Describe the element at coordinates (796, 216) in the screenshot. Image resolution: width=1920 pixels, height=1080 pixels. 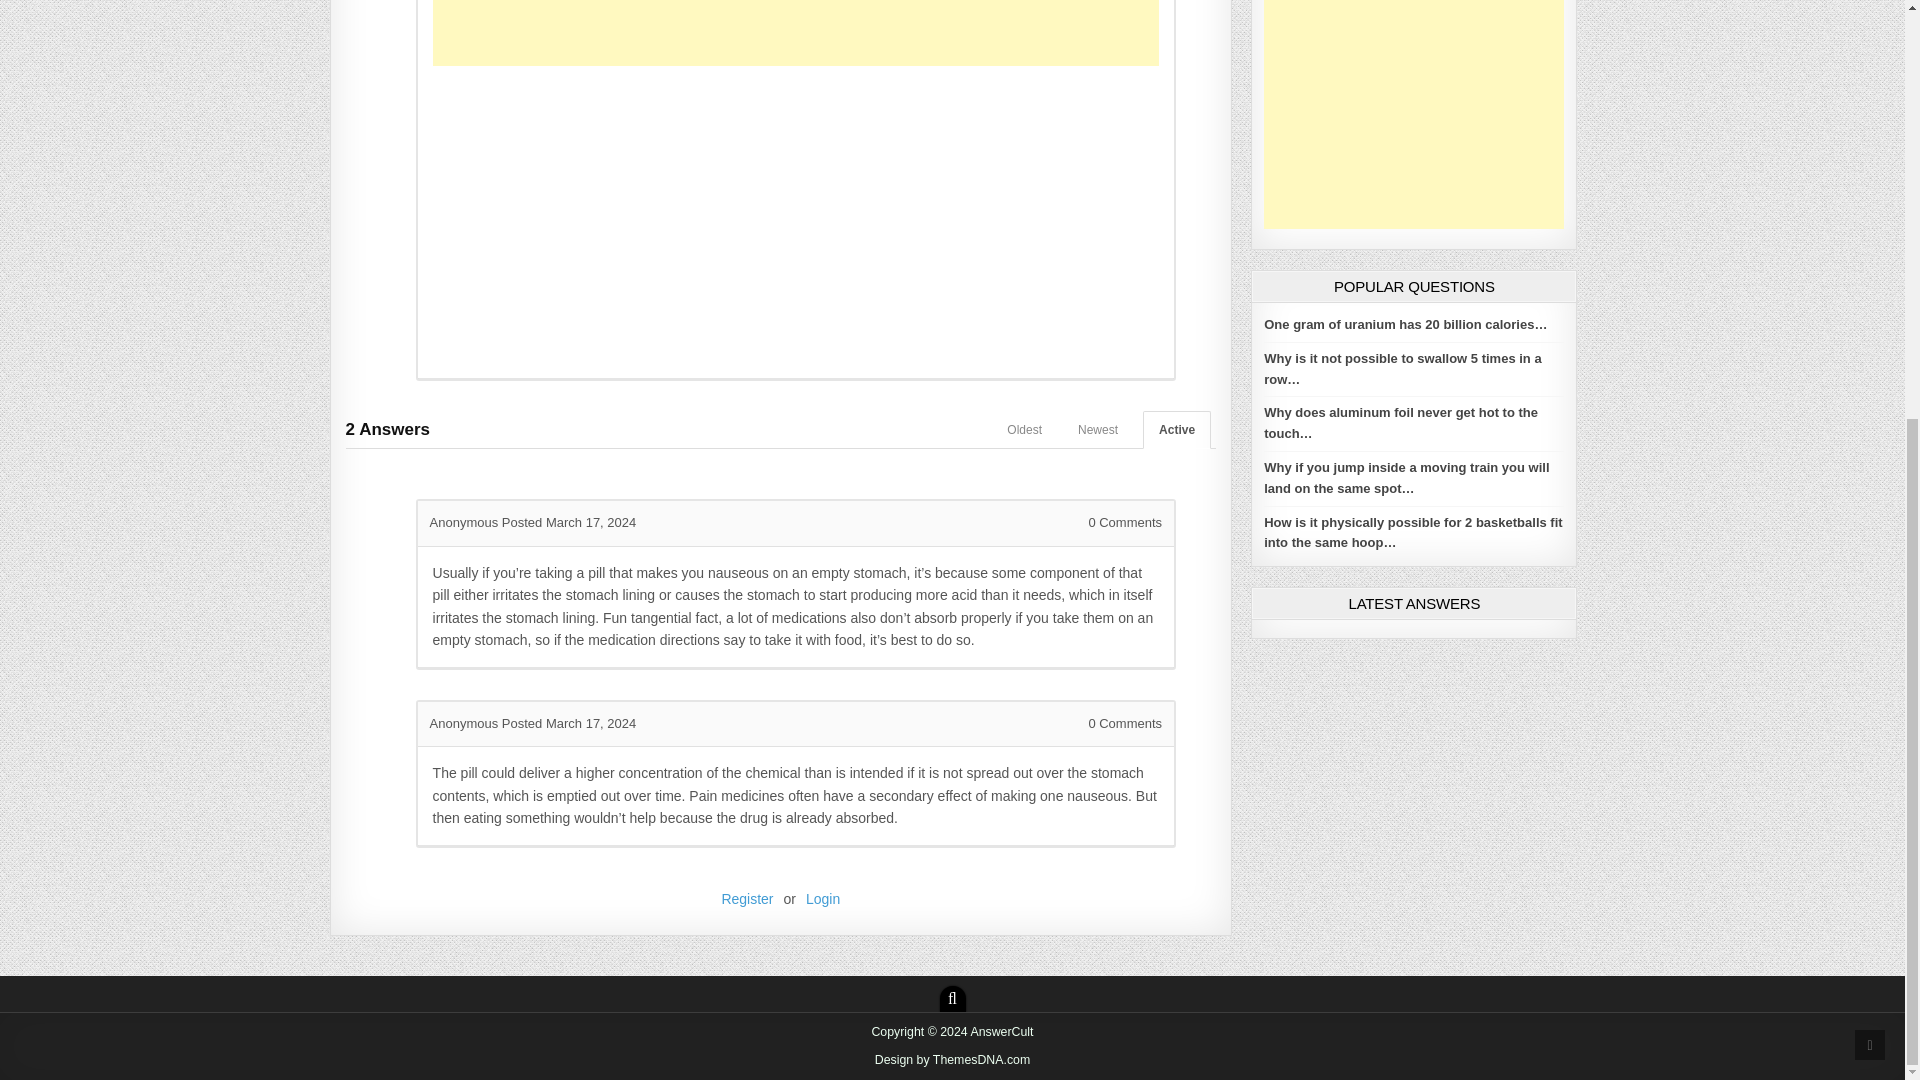
I see `Advertisement` at that location.